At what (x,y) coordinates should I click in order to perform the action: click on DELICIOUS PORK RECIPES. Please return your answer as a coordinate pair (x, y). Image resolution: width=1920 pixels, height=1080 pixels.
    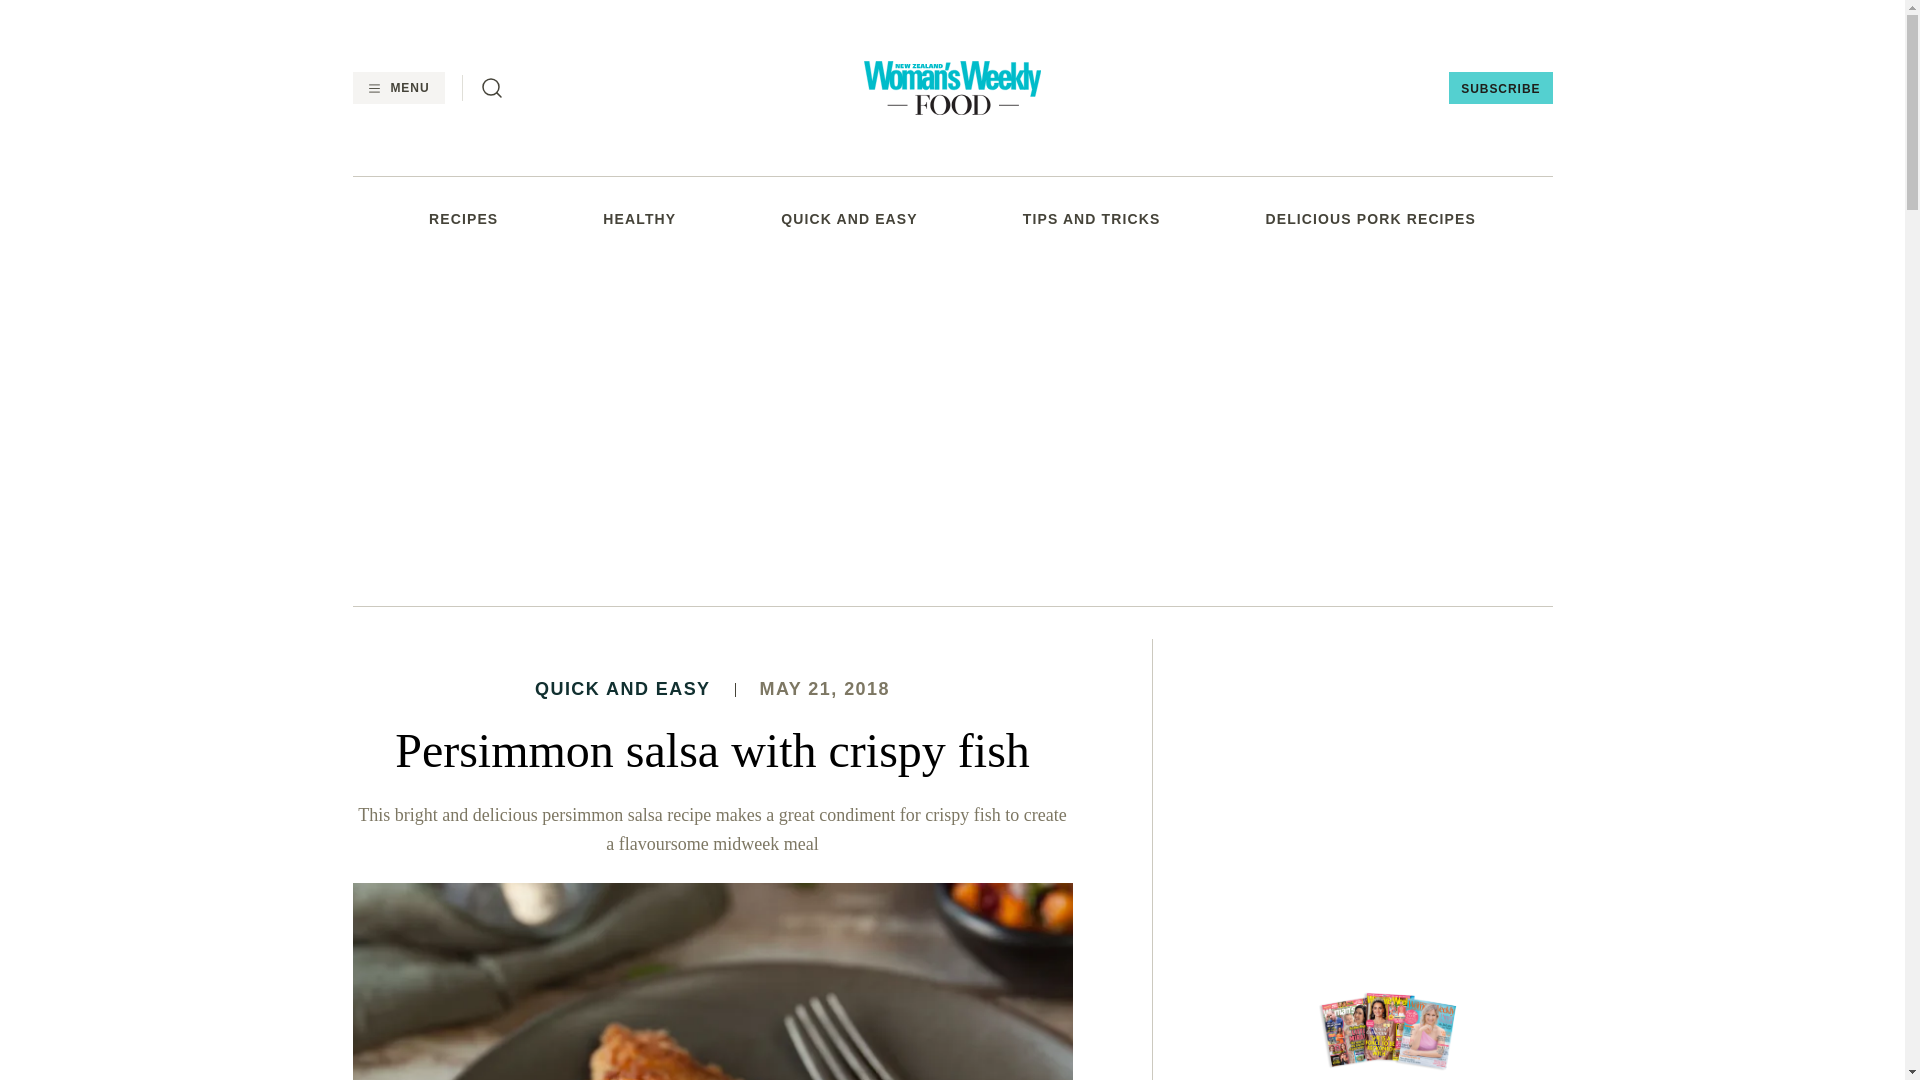
    Looking at the image, I should click on (1370, 218).